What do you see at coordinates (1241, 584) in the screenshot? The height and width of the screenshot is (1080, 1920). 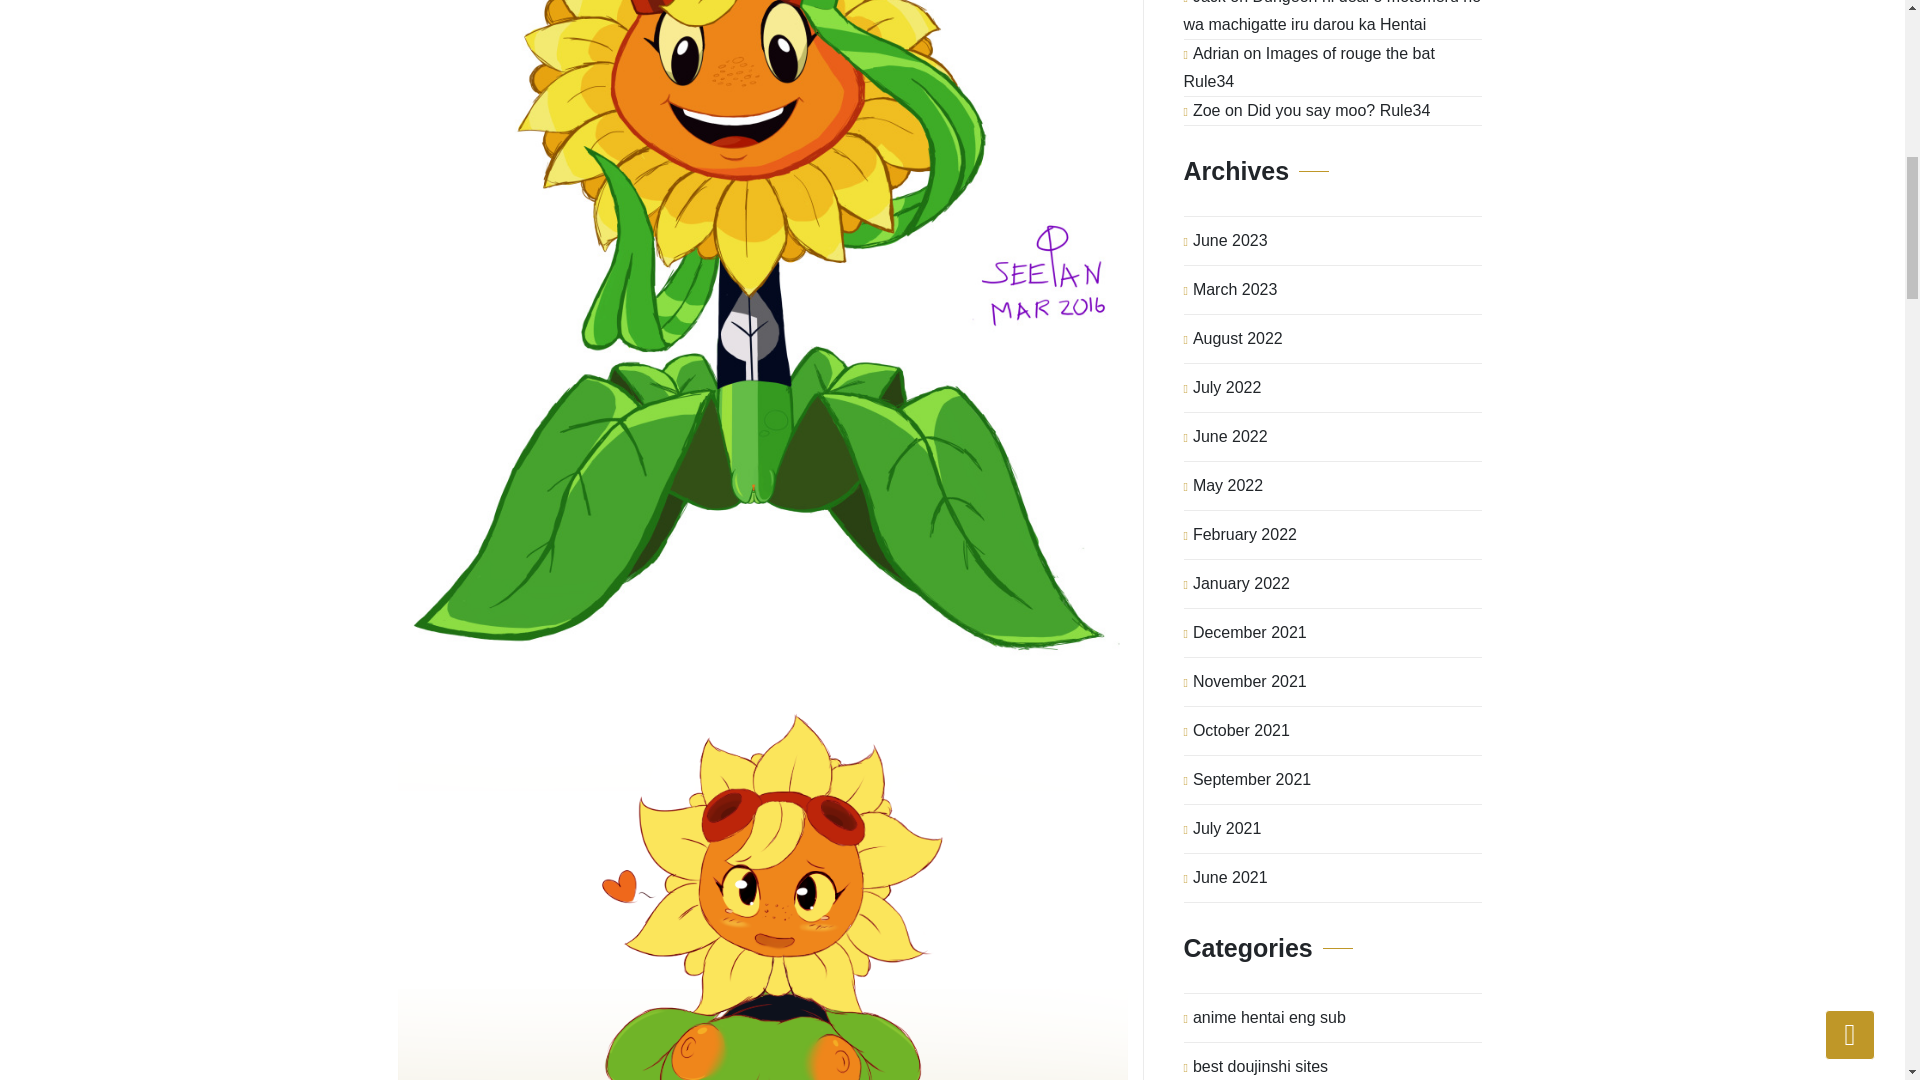 I see `January 2022` at bounding box center [1241, 584].